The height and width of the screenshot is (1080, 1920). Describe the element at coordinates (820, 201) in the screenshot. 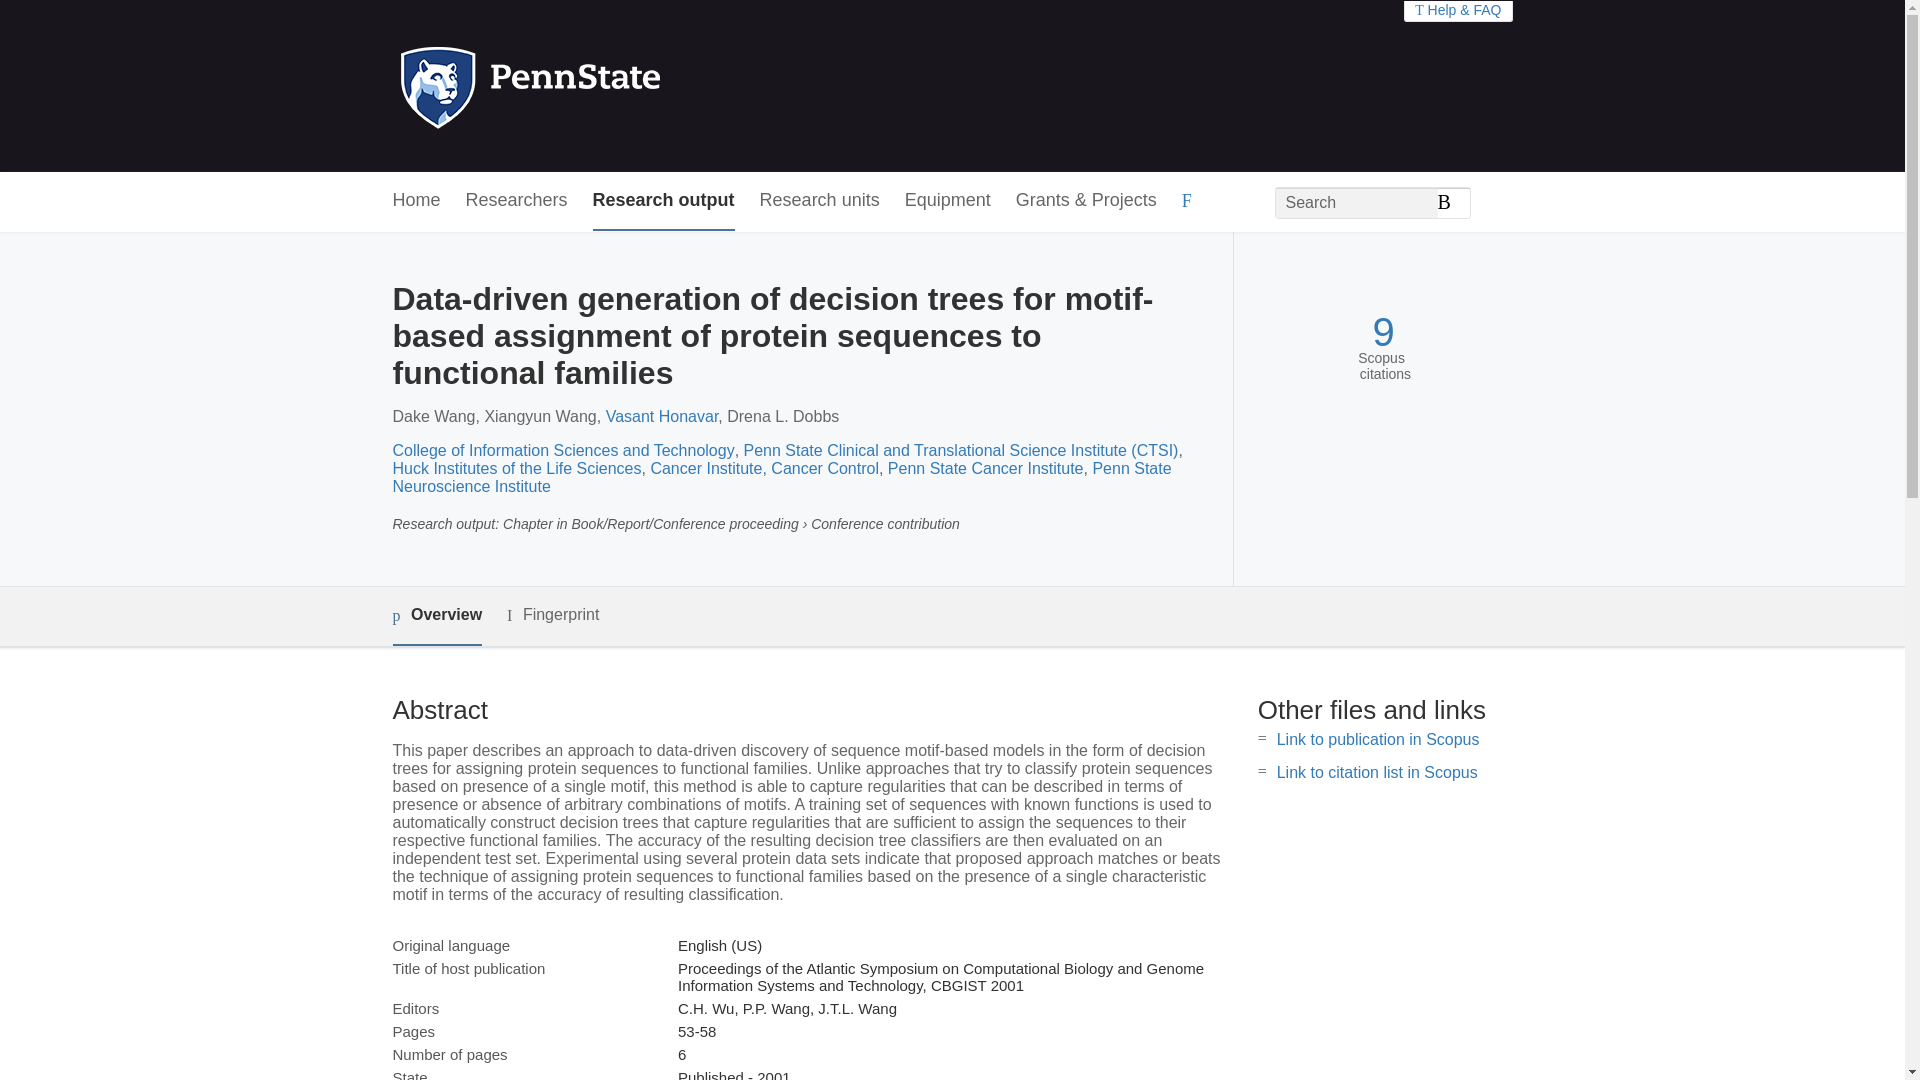

I see `Research units` at that location.